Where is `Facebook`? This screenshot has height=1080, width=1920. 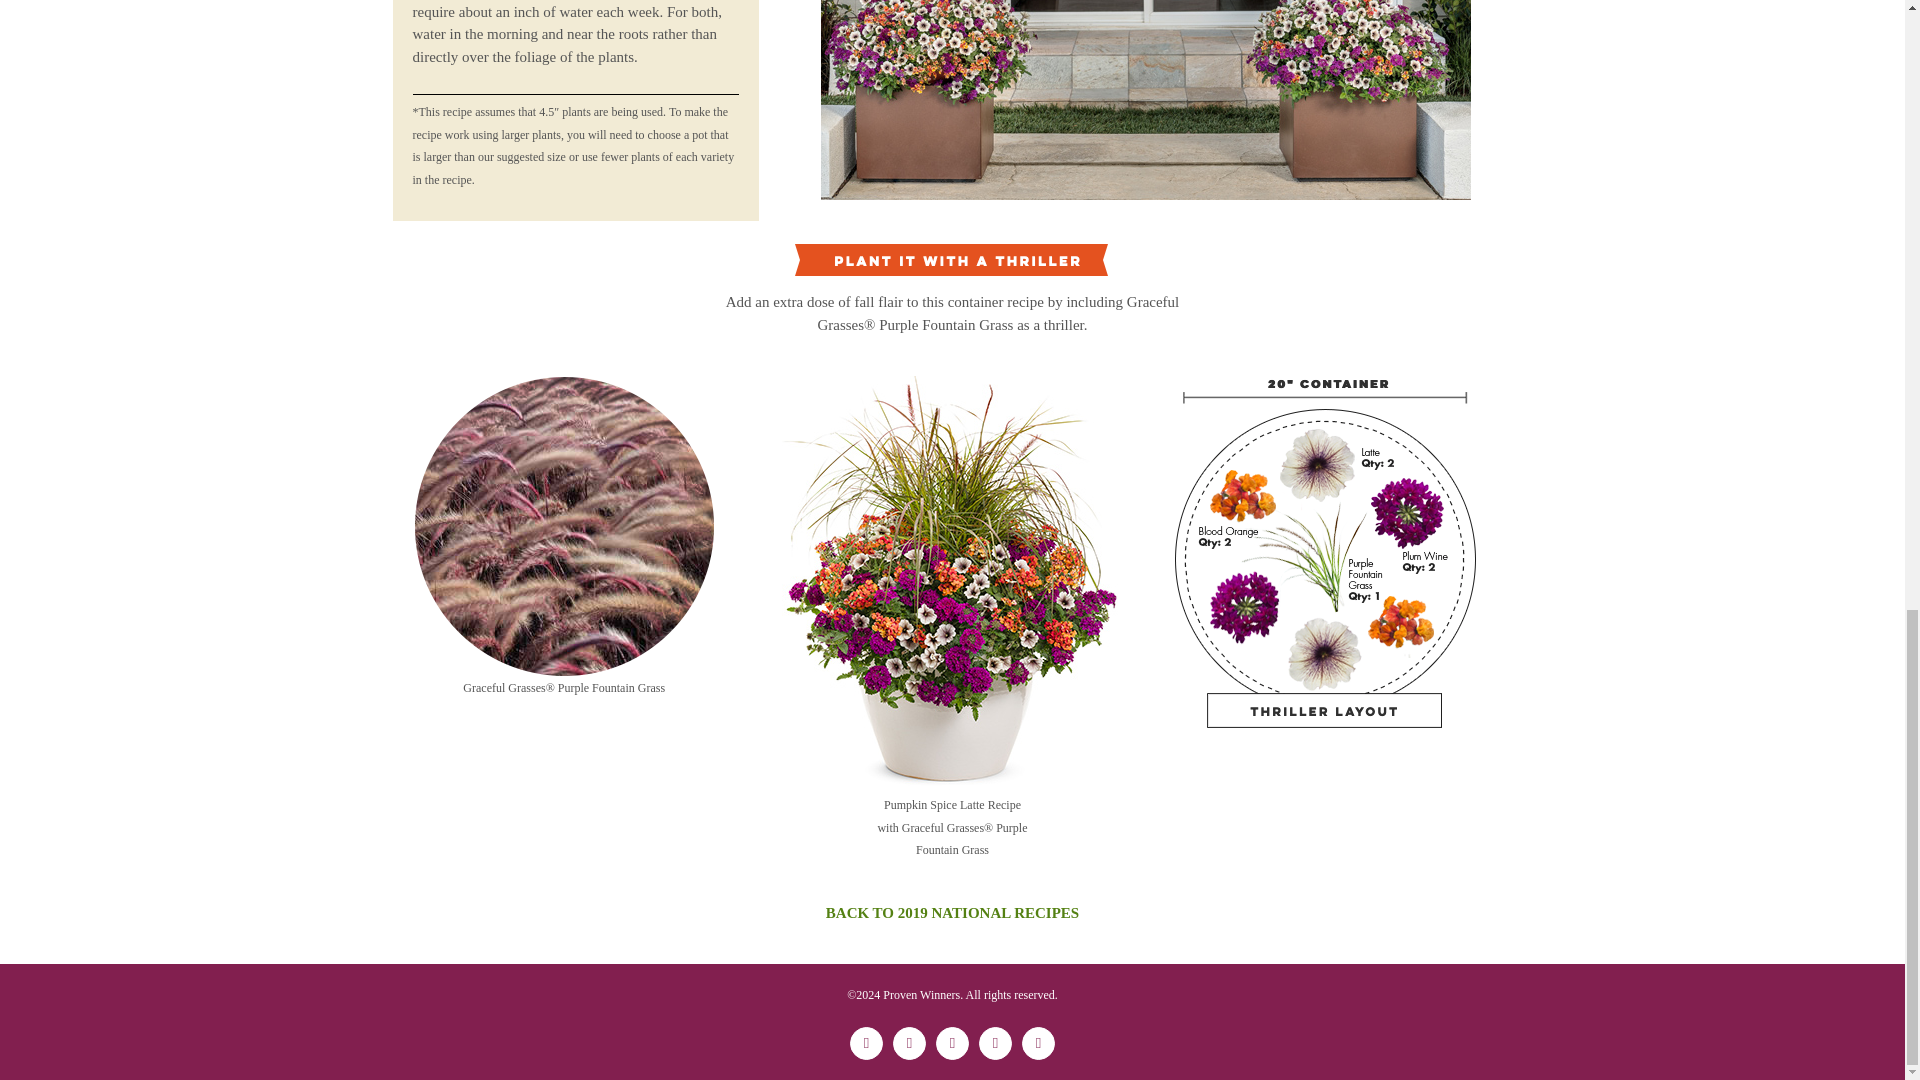
Facebook is located at coordinates (866, 1043).